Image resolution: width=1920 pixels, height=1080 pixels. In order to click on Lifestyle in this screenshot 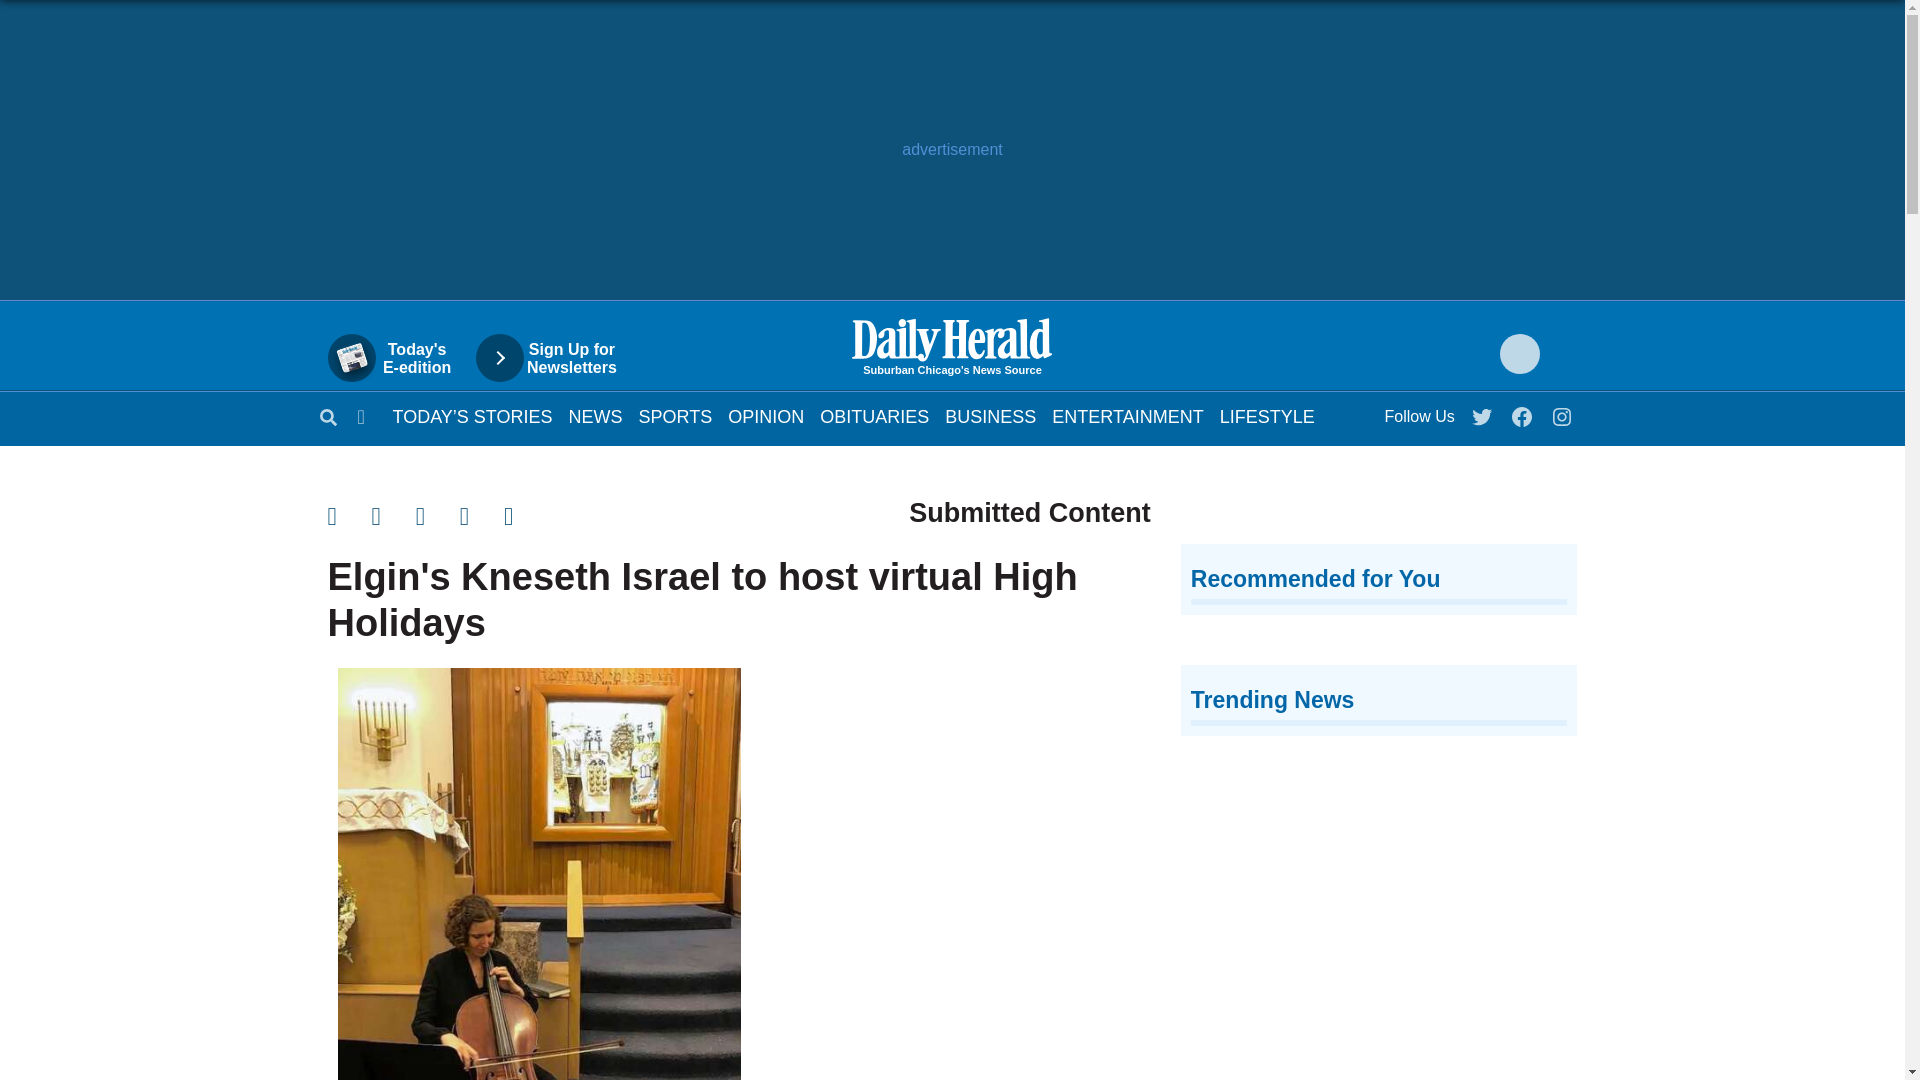, I will do `click(1267, 416)`.